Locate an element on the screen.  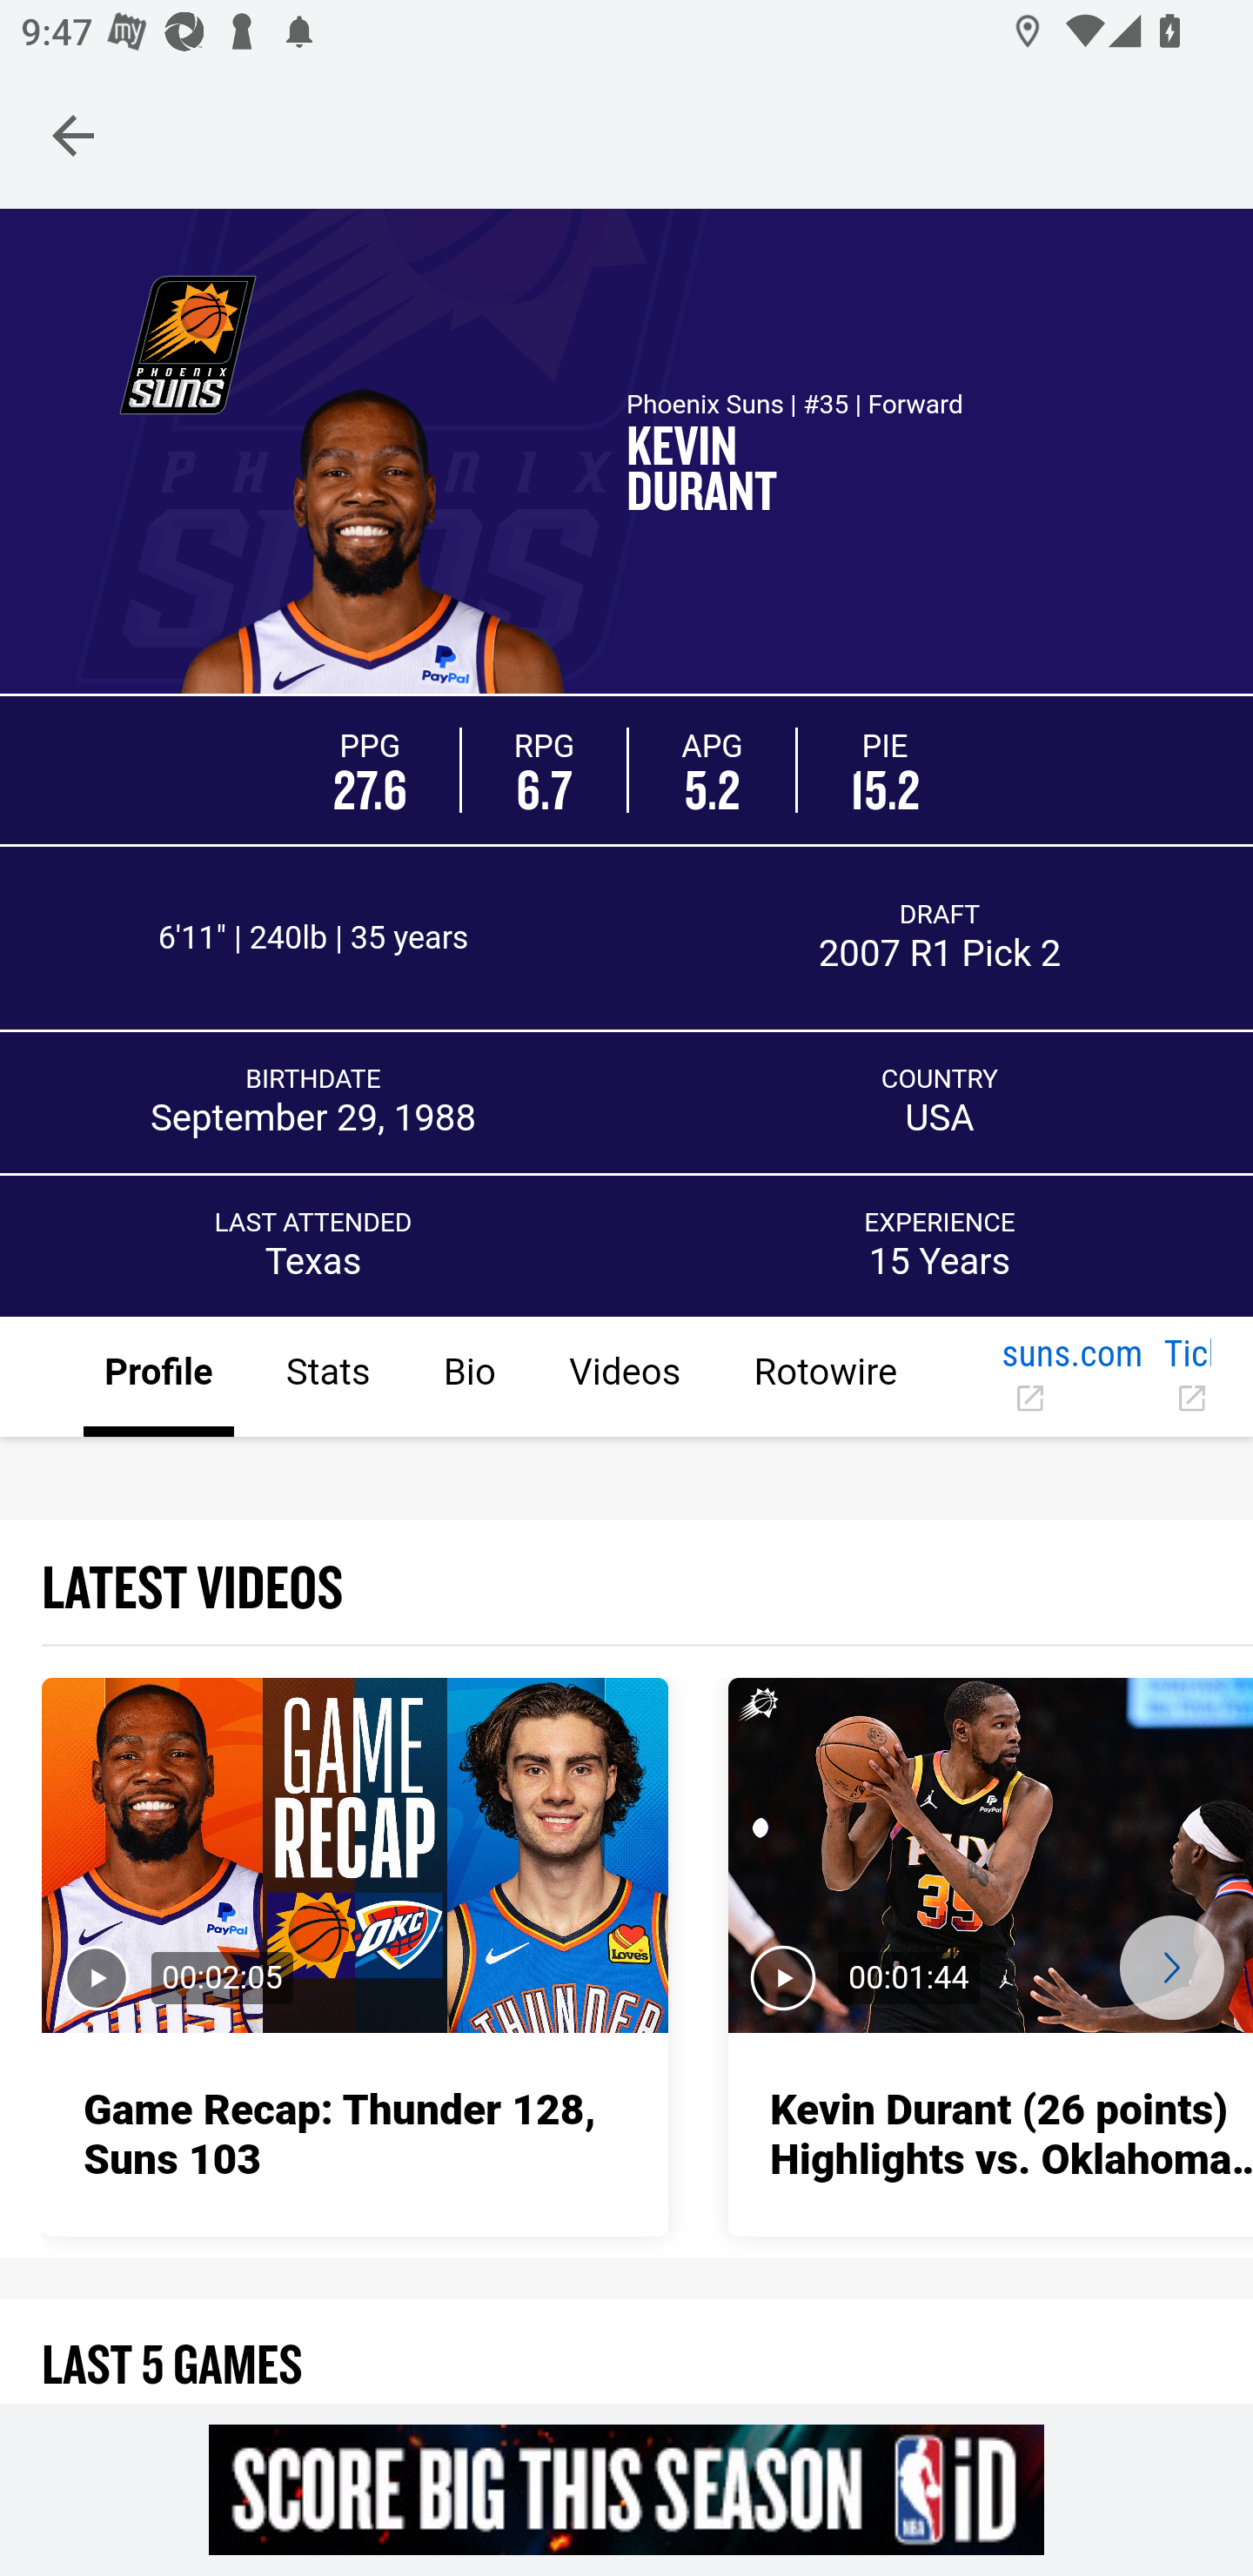
Profile is located at coordinates (159, 1378).